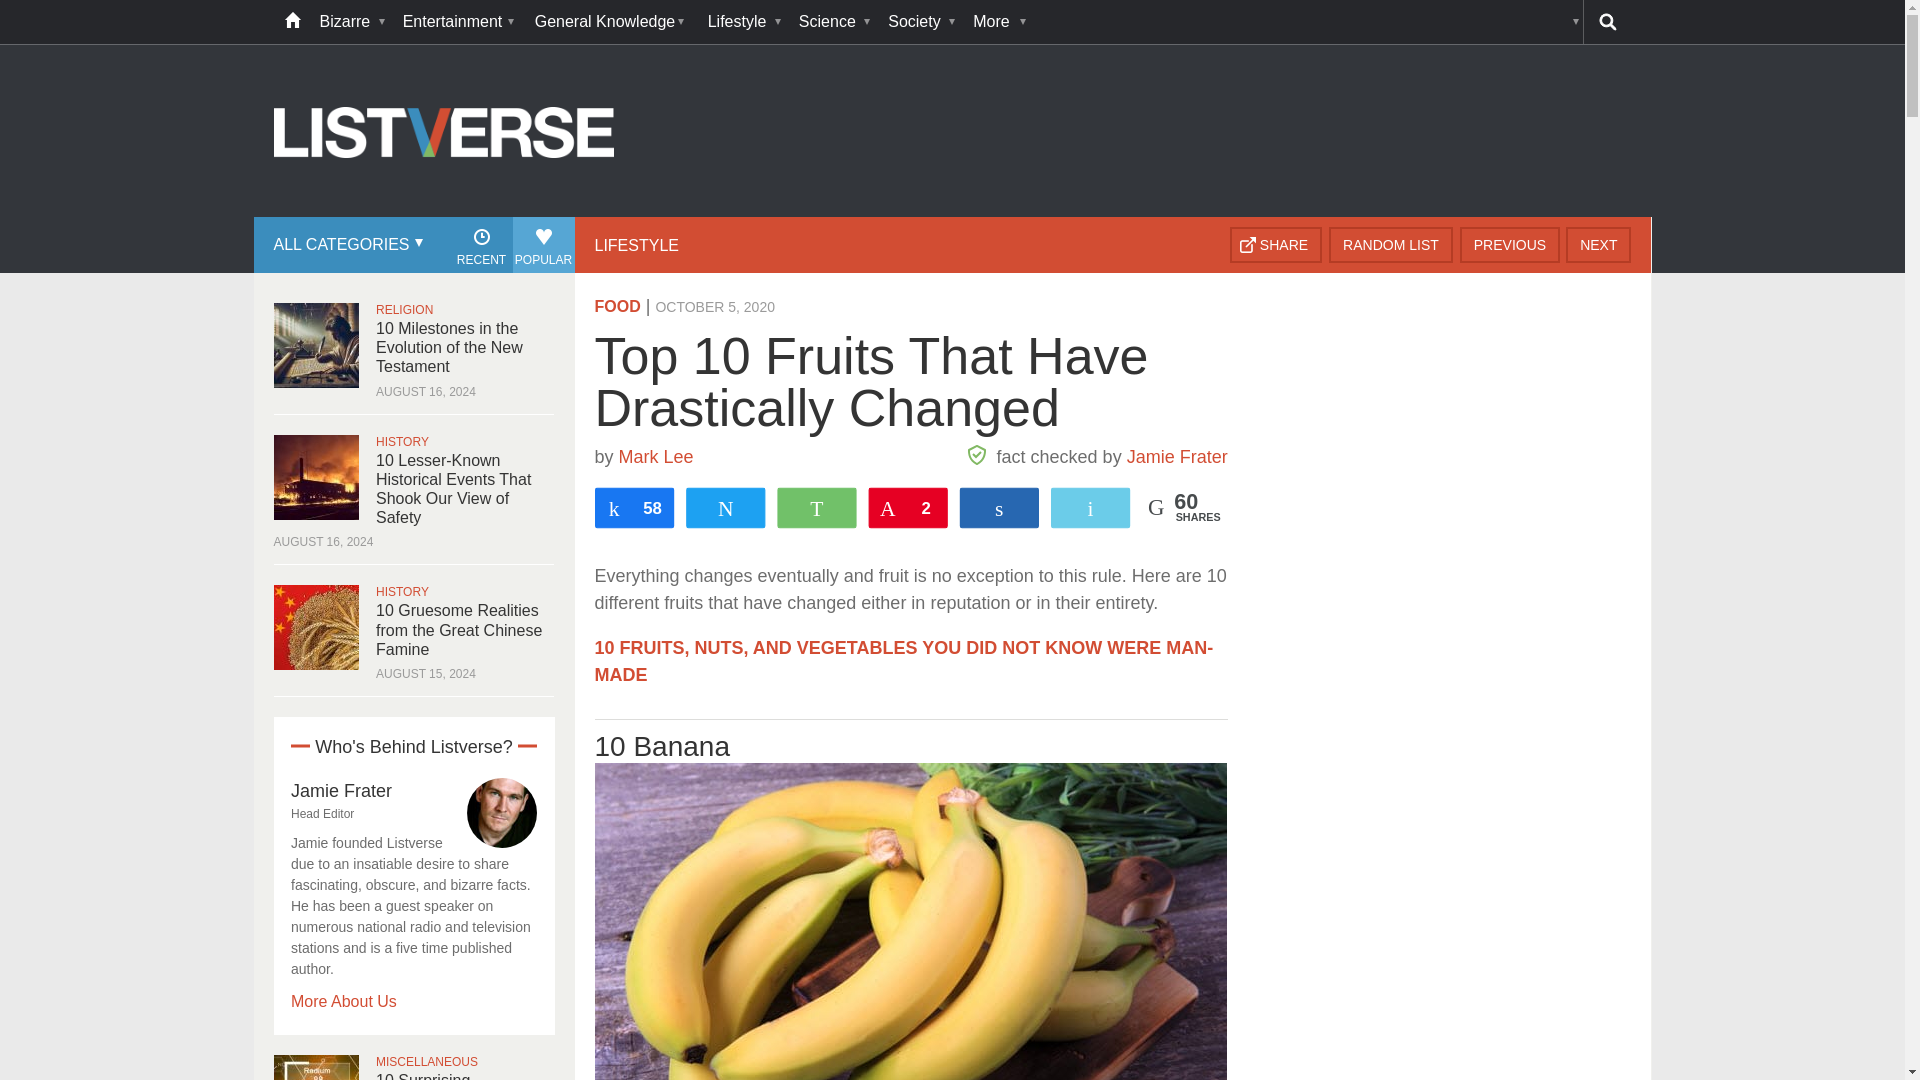 Image resolution: width=1920 pixels, height=1080 pixels. What do you see at coordinates (458, 22) in the screenshot?
I see `Entertainment` at bounding box center [458, 22].